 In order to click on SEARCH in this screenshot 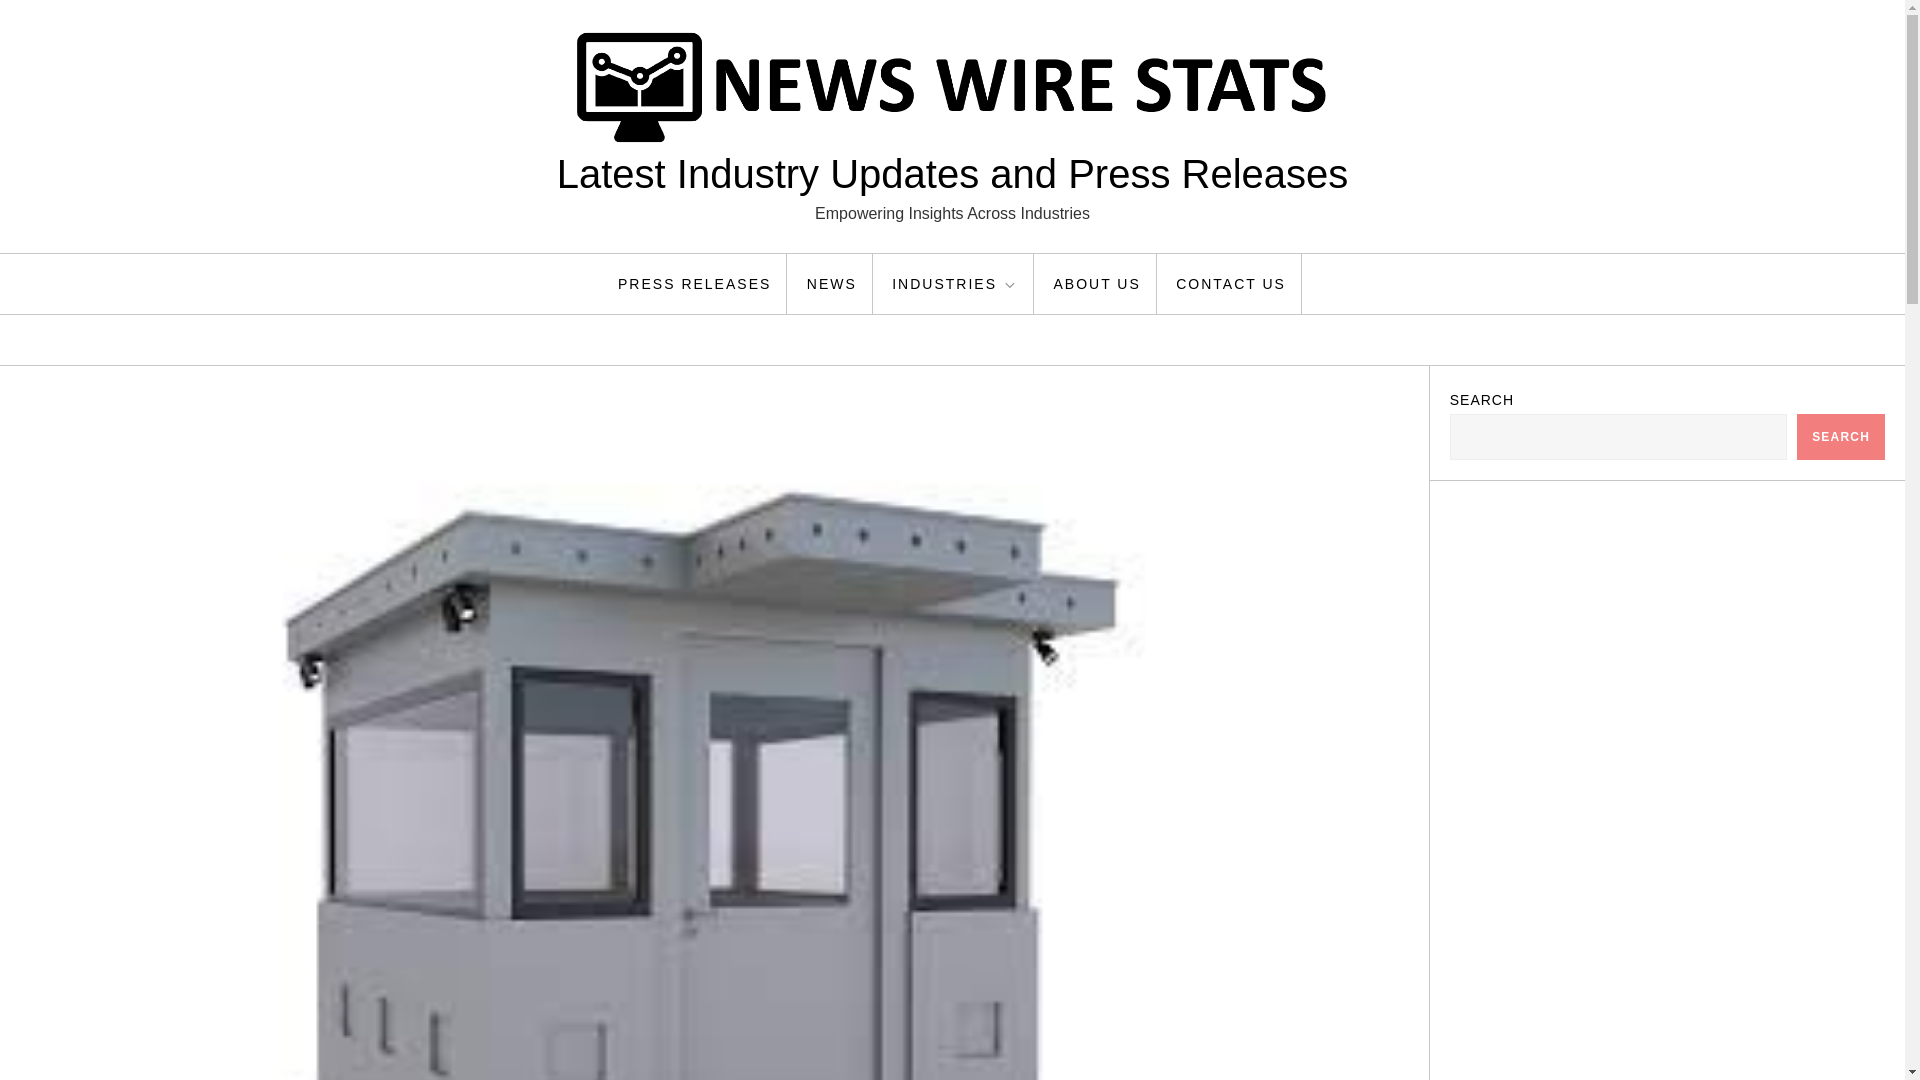, I will do `click(1841, 436)`.